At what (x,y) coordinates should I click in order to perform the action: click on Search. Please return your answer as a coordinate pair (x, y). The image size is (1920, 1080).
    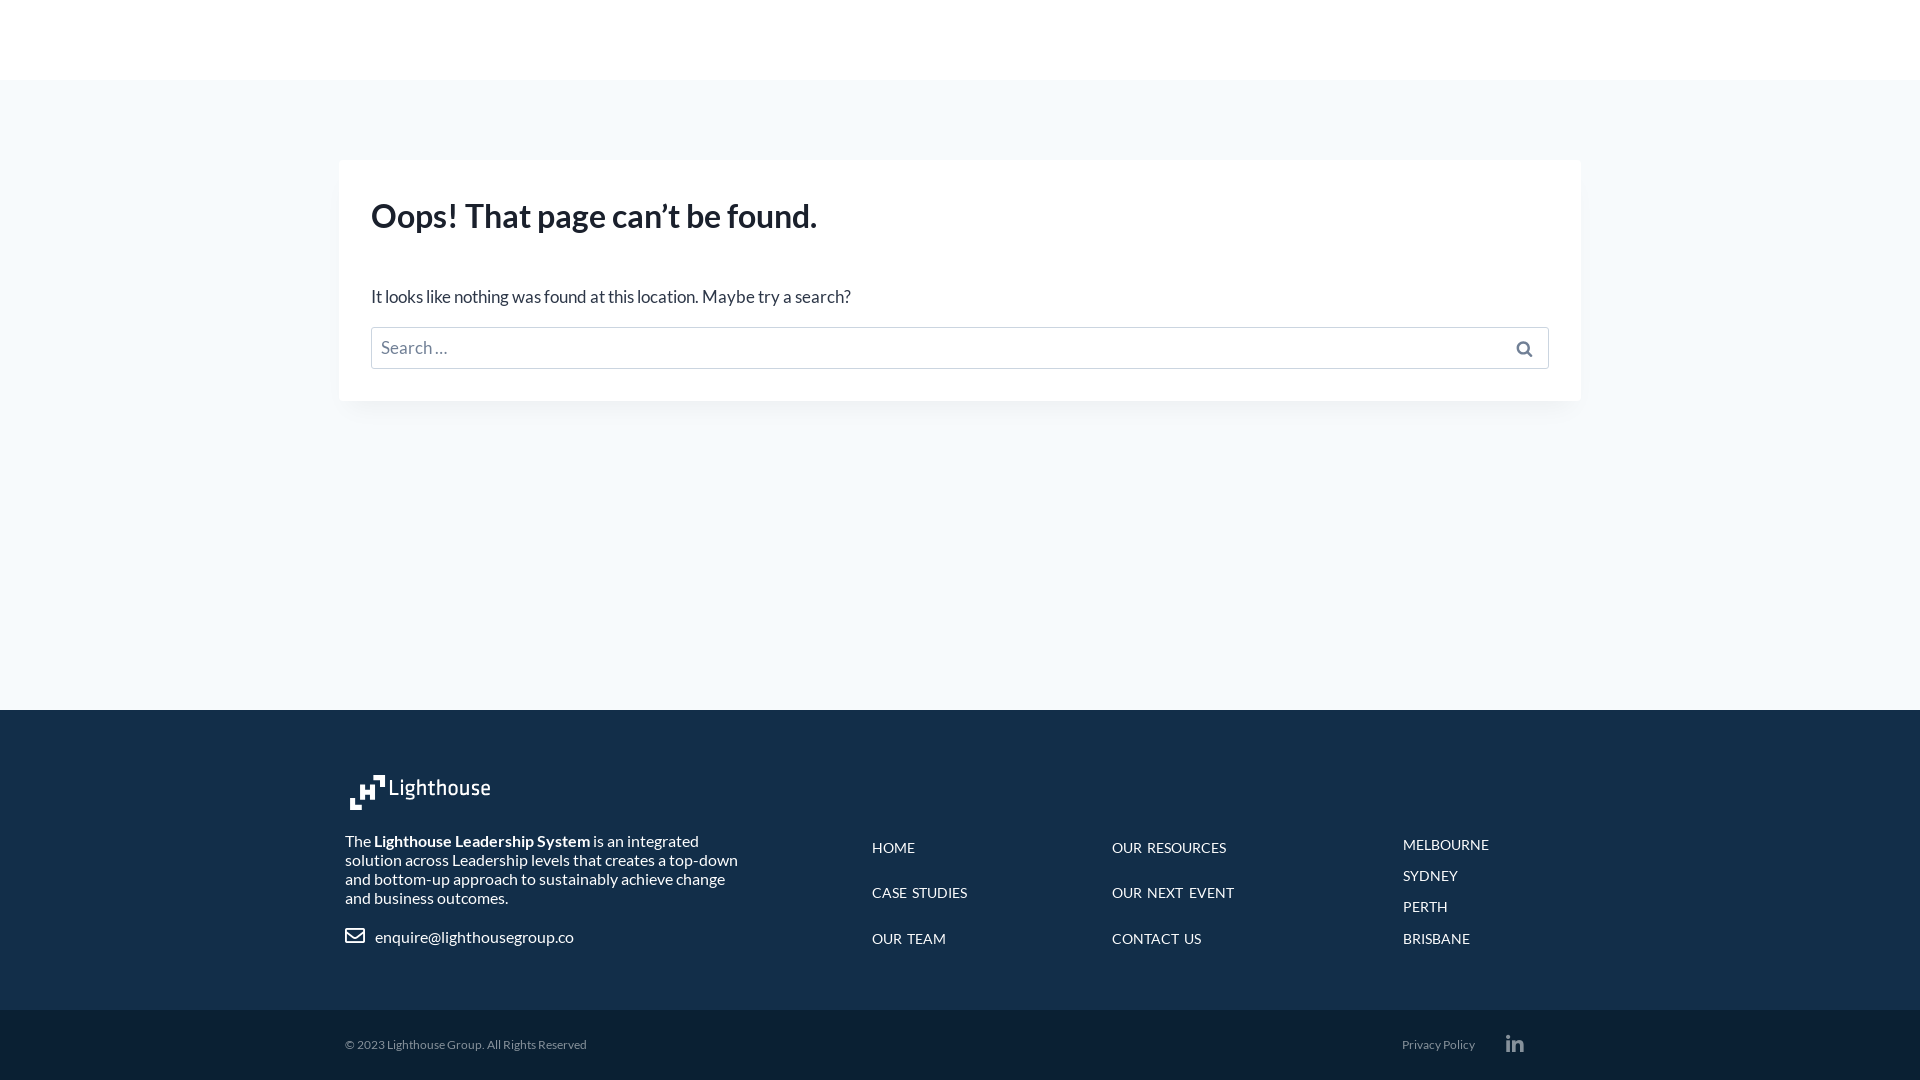
    Looking at the image, I should click on (1524, 348).